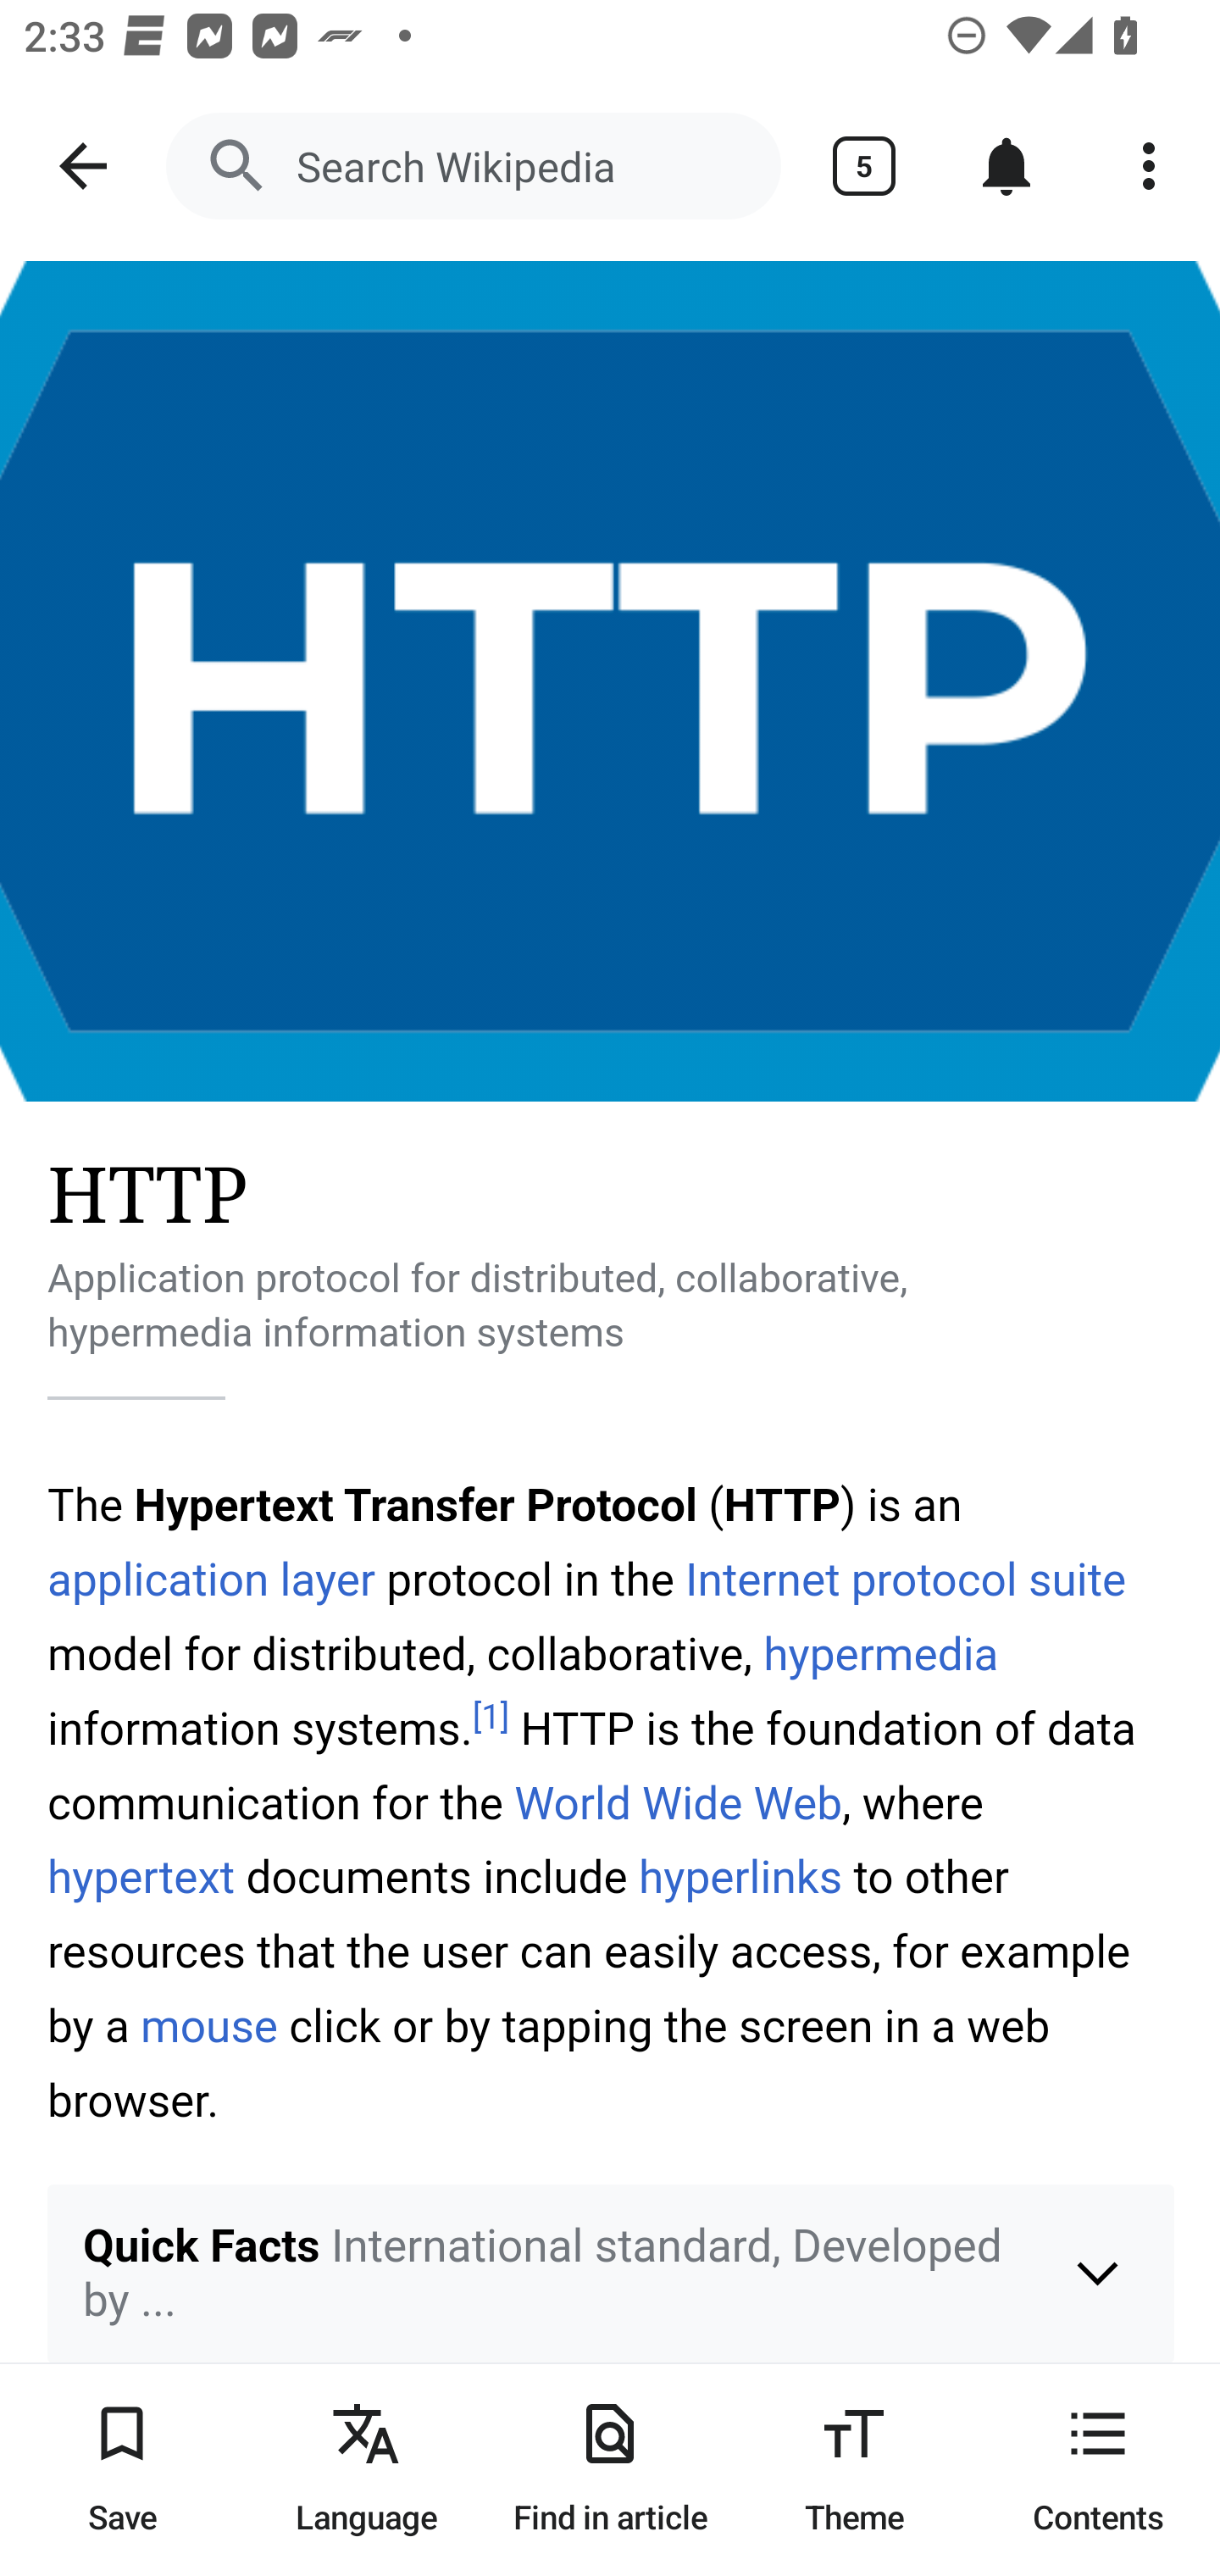 This screenshot has height=2576, width=1220. Describe the element at coordinates (678, 1804) in the screenshot. I see `World Wide Web` at that location.